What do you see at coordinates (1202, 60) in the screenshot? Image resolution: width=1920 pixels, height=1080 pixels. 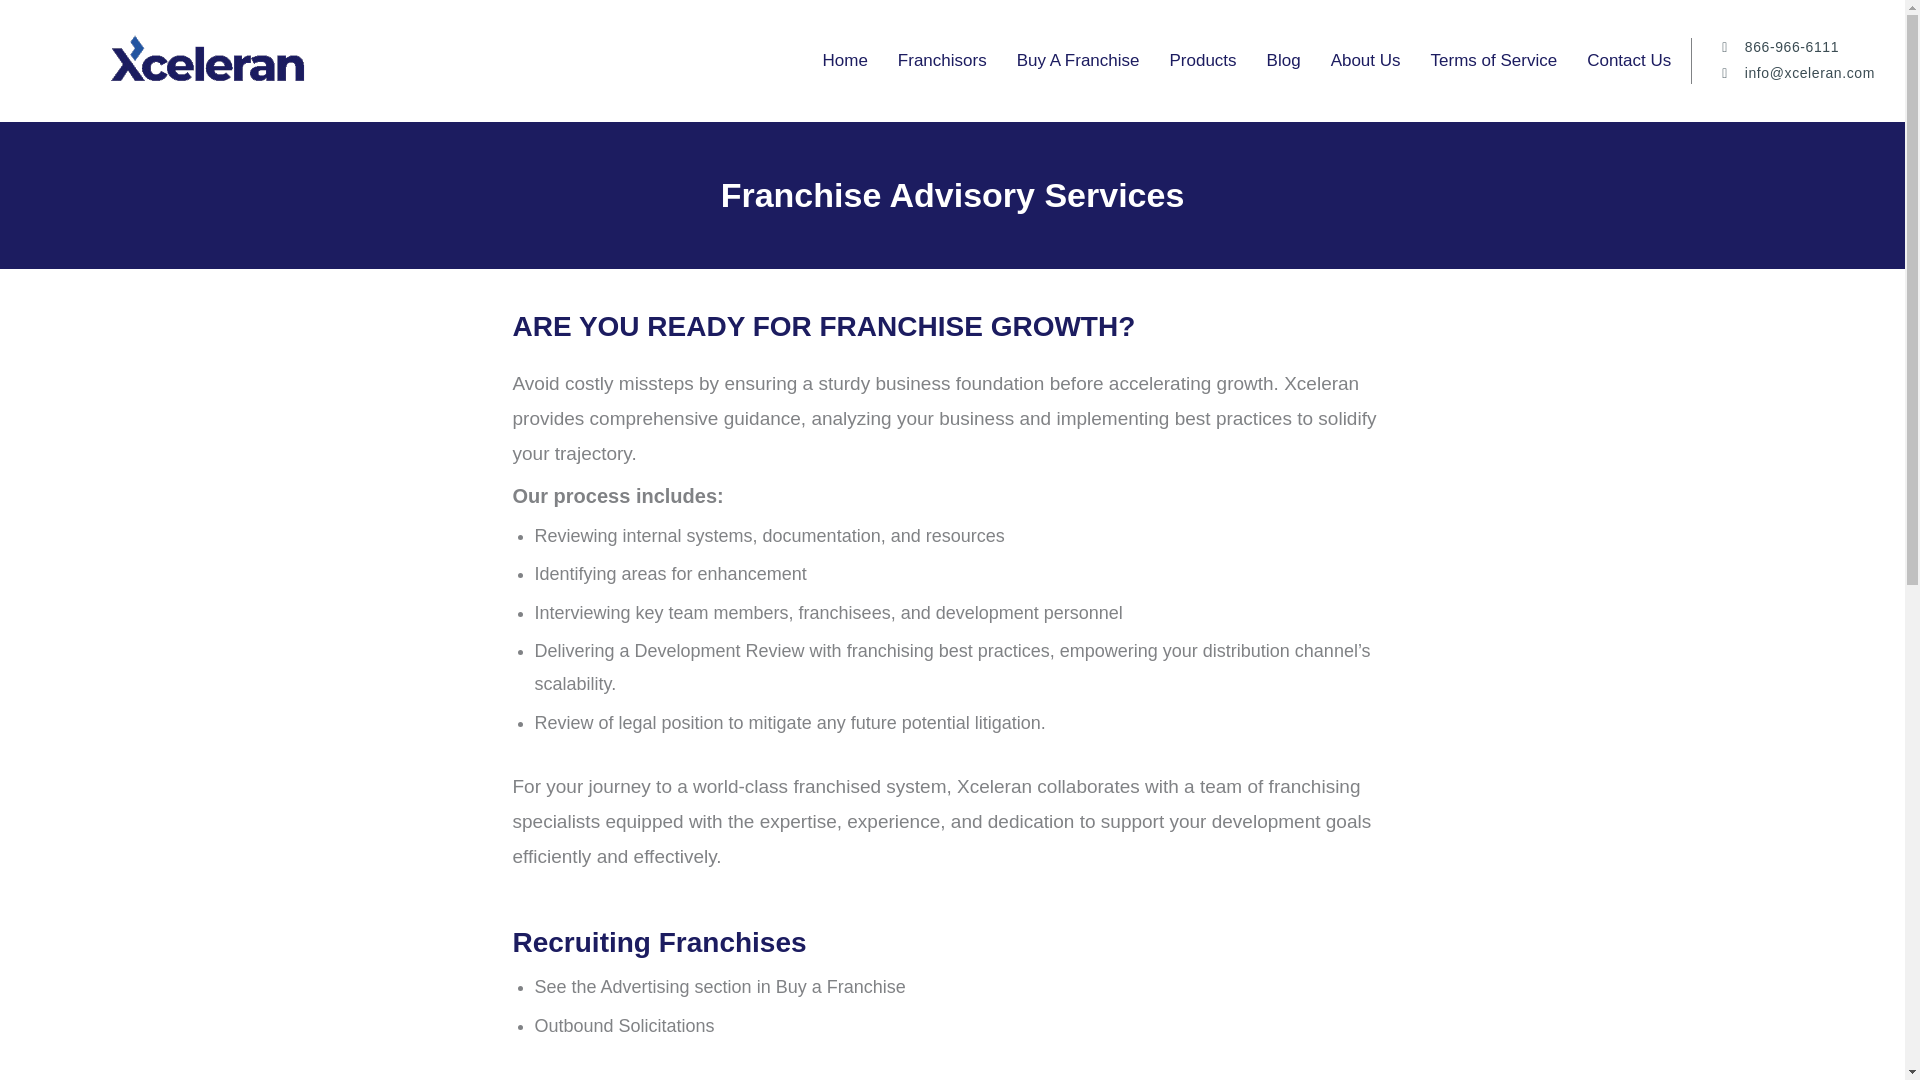 I see `Products` at bounding box center [1202, 60].